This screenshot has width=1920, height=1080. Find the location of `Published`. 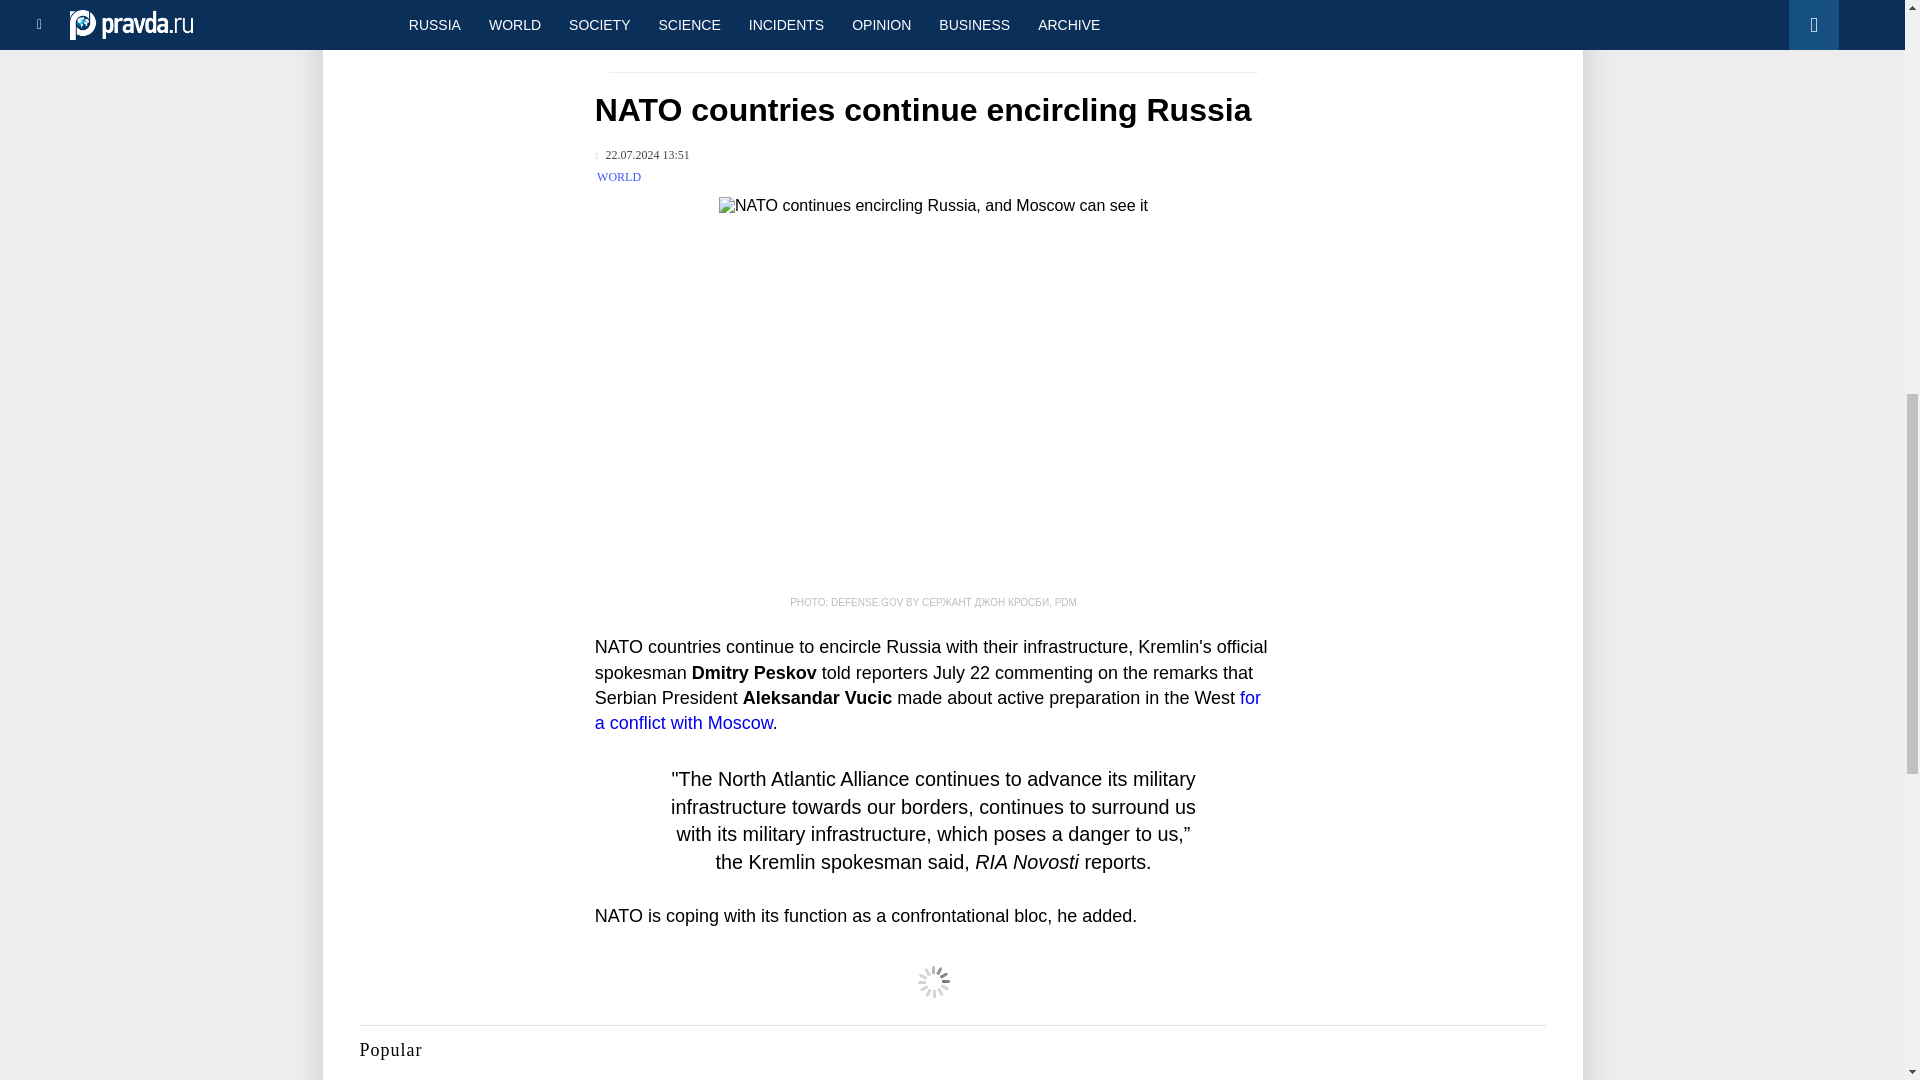

Published is located at coordinates (642, 155).